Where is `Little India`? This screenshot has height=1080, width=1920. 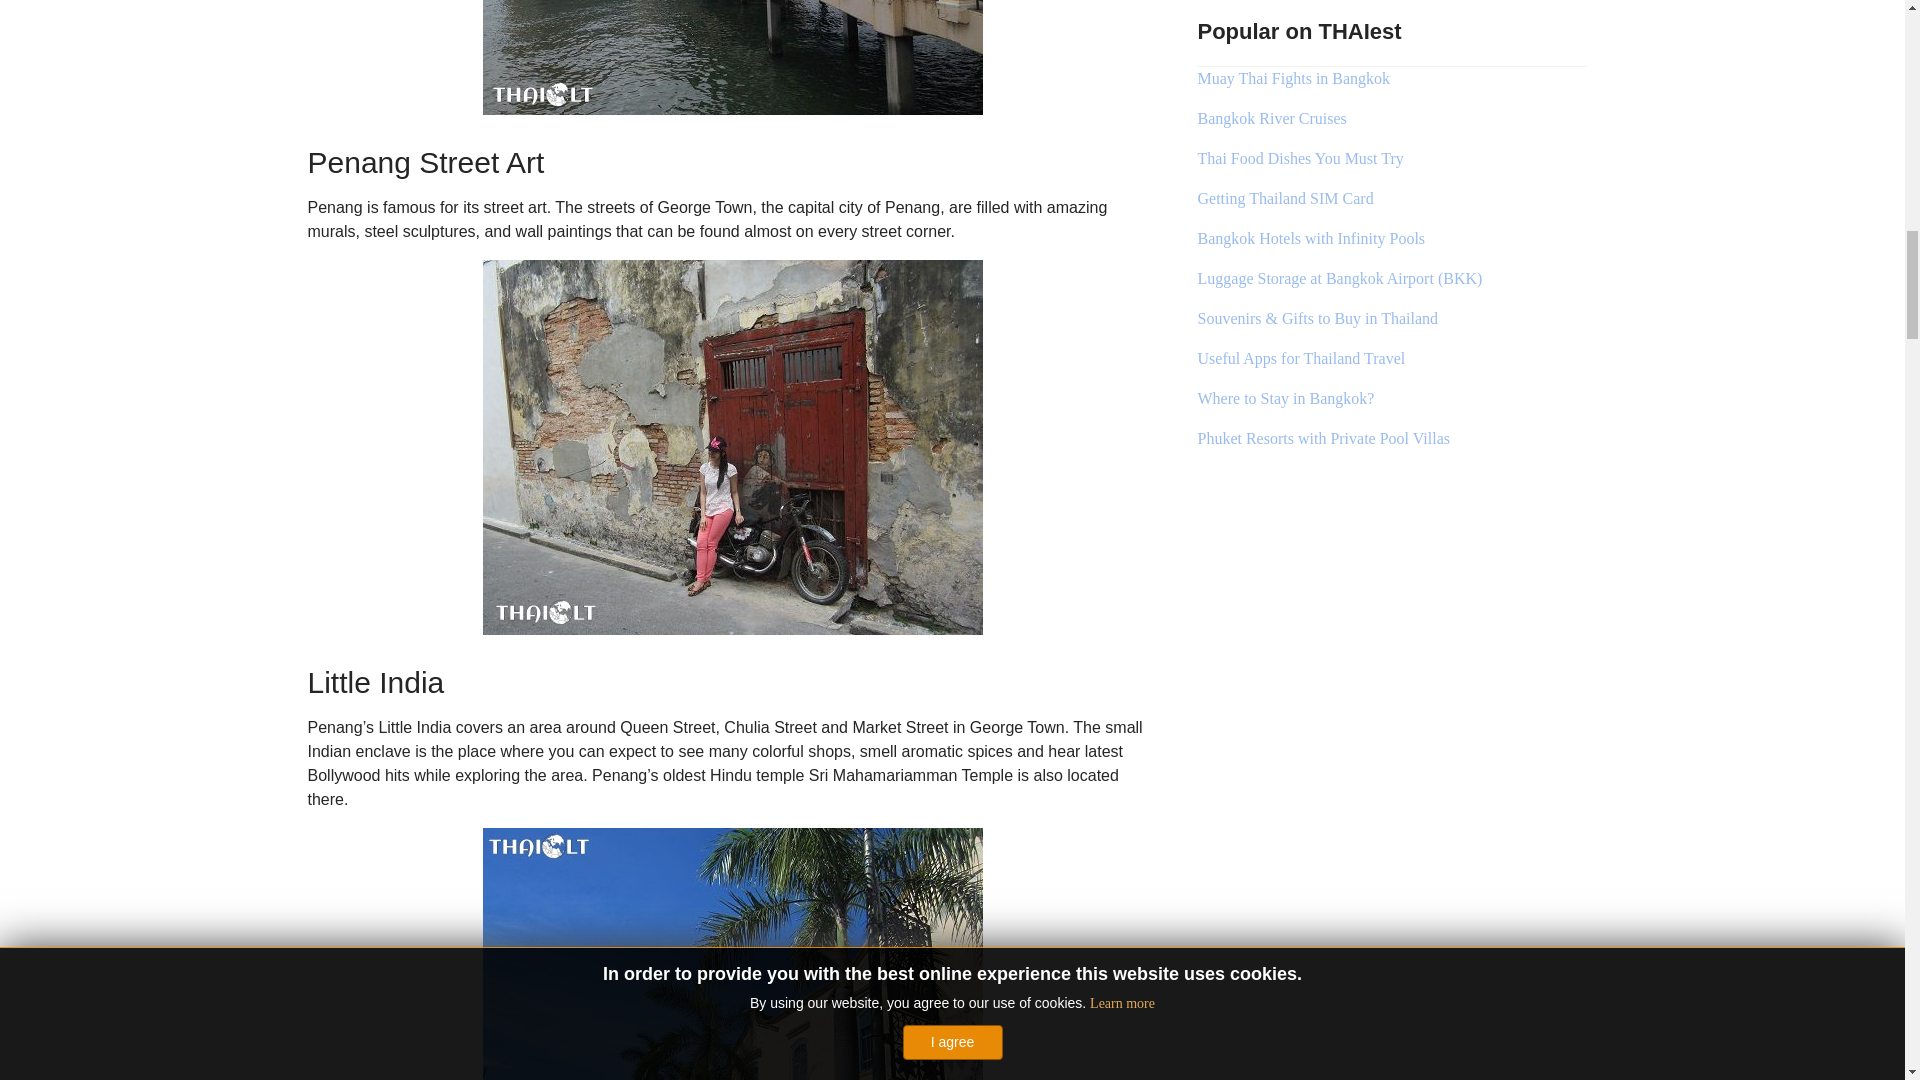
Little India is located at coordinates (731, 954).